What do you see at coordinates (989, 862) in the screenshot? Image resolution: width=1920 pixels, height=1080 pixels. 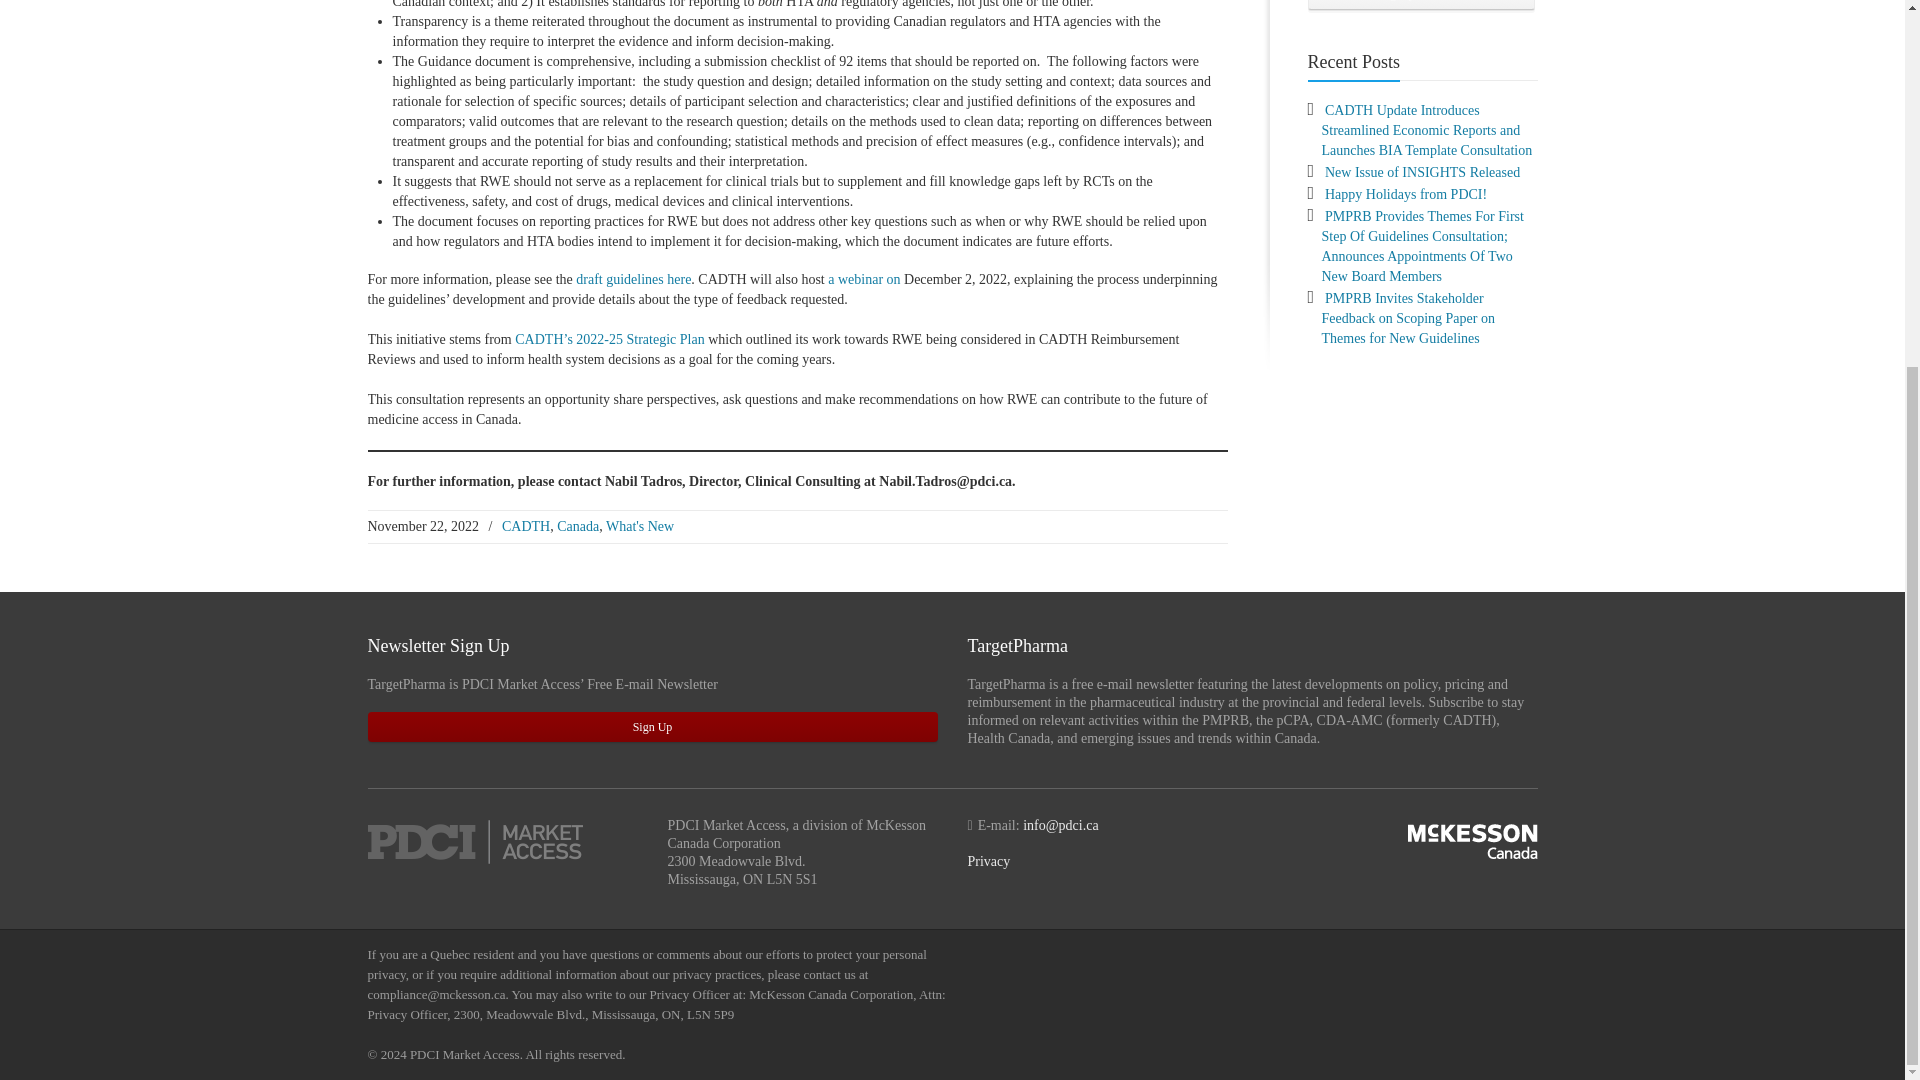 I see `Privacy` at bounding box center [989, 862].